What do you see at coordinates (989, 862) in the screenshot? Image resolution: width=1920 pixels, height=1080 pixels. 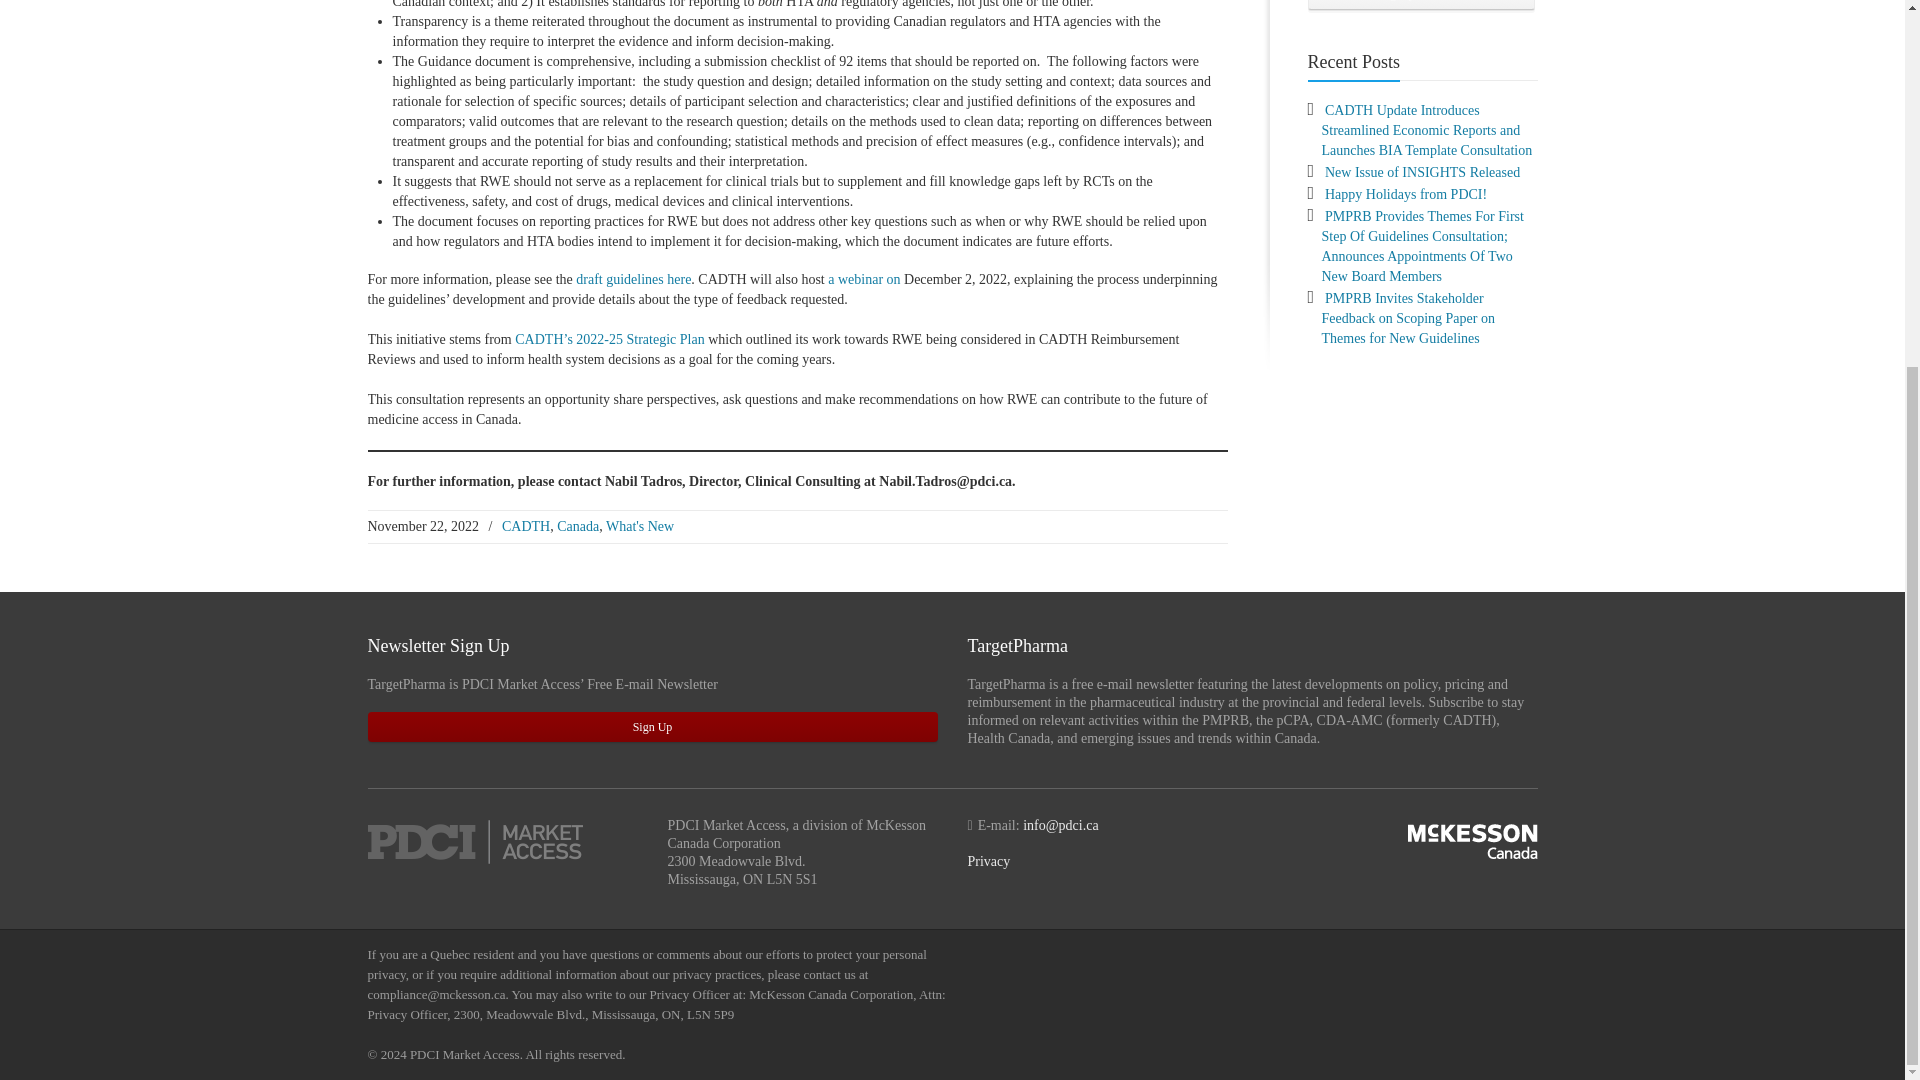 I see `Privacy` at bounding box center [989, 862].